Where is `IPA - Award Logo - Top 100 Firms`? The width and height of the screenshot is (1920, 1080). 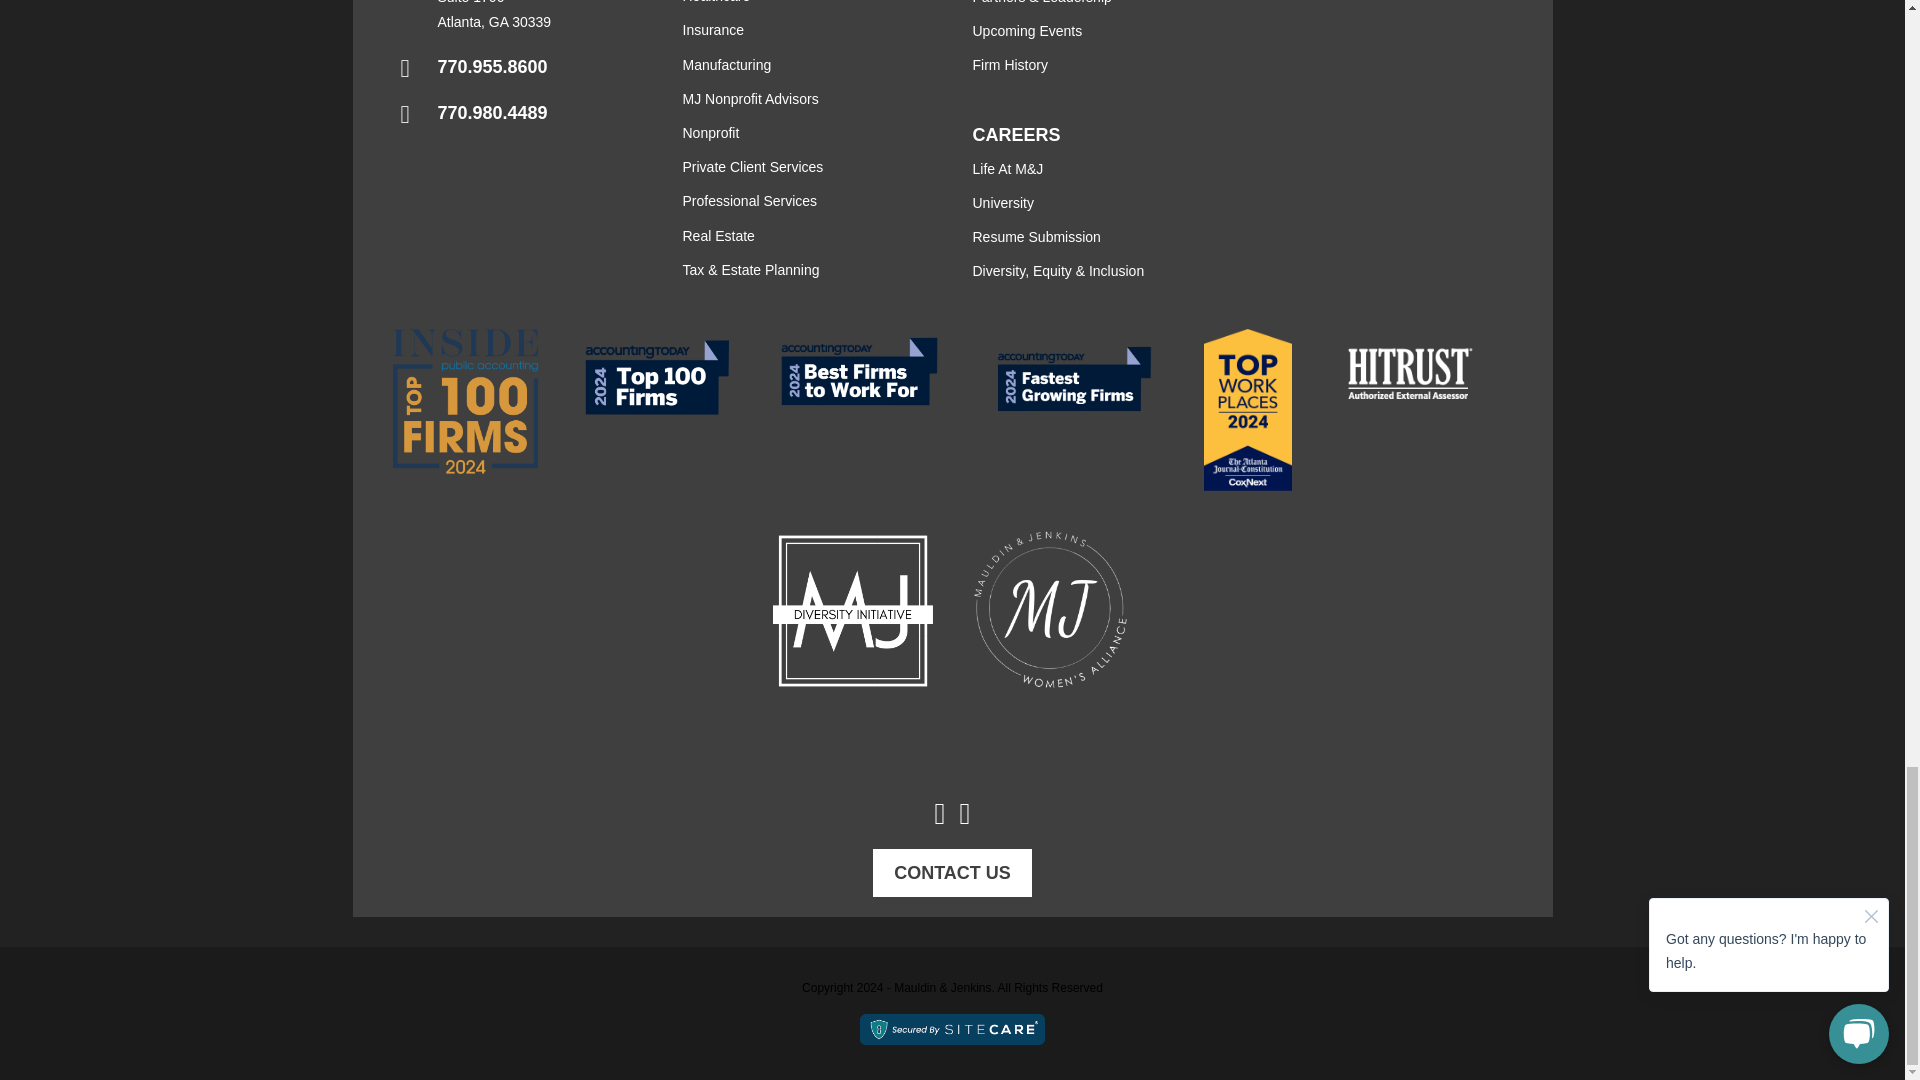 IPA - Award Logo - Top 100 Firms is located at coordinates (464, 402).